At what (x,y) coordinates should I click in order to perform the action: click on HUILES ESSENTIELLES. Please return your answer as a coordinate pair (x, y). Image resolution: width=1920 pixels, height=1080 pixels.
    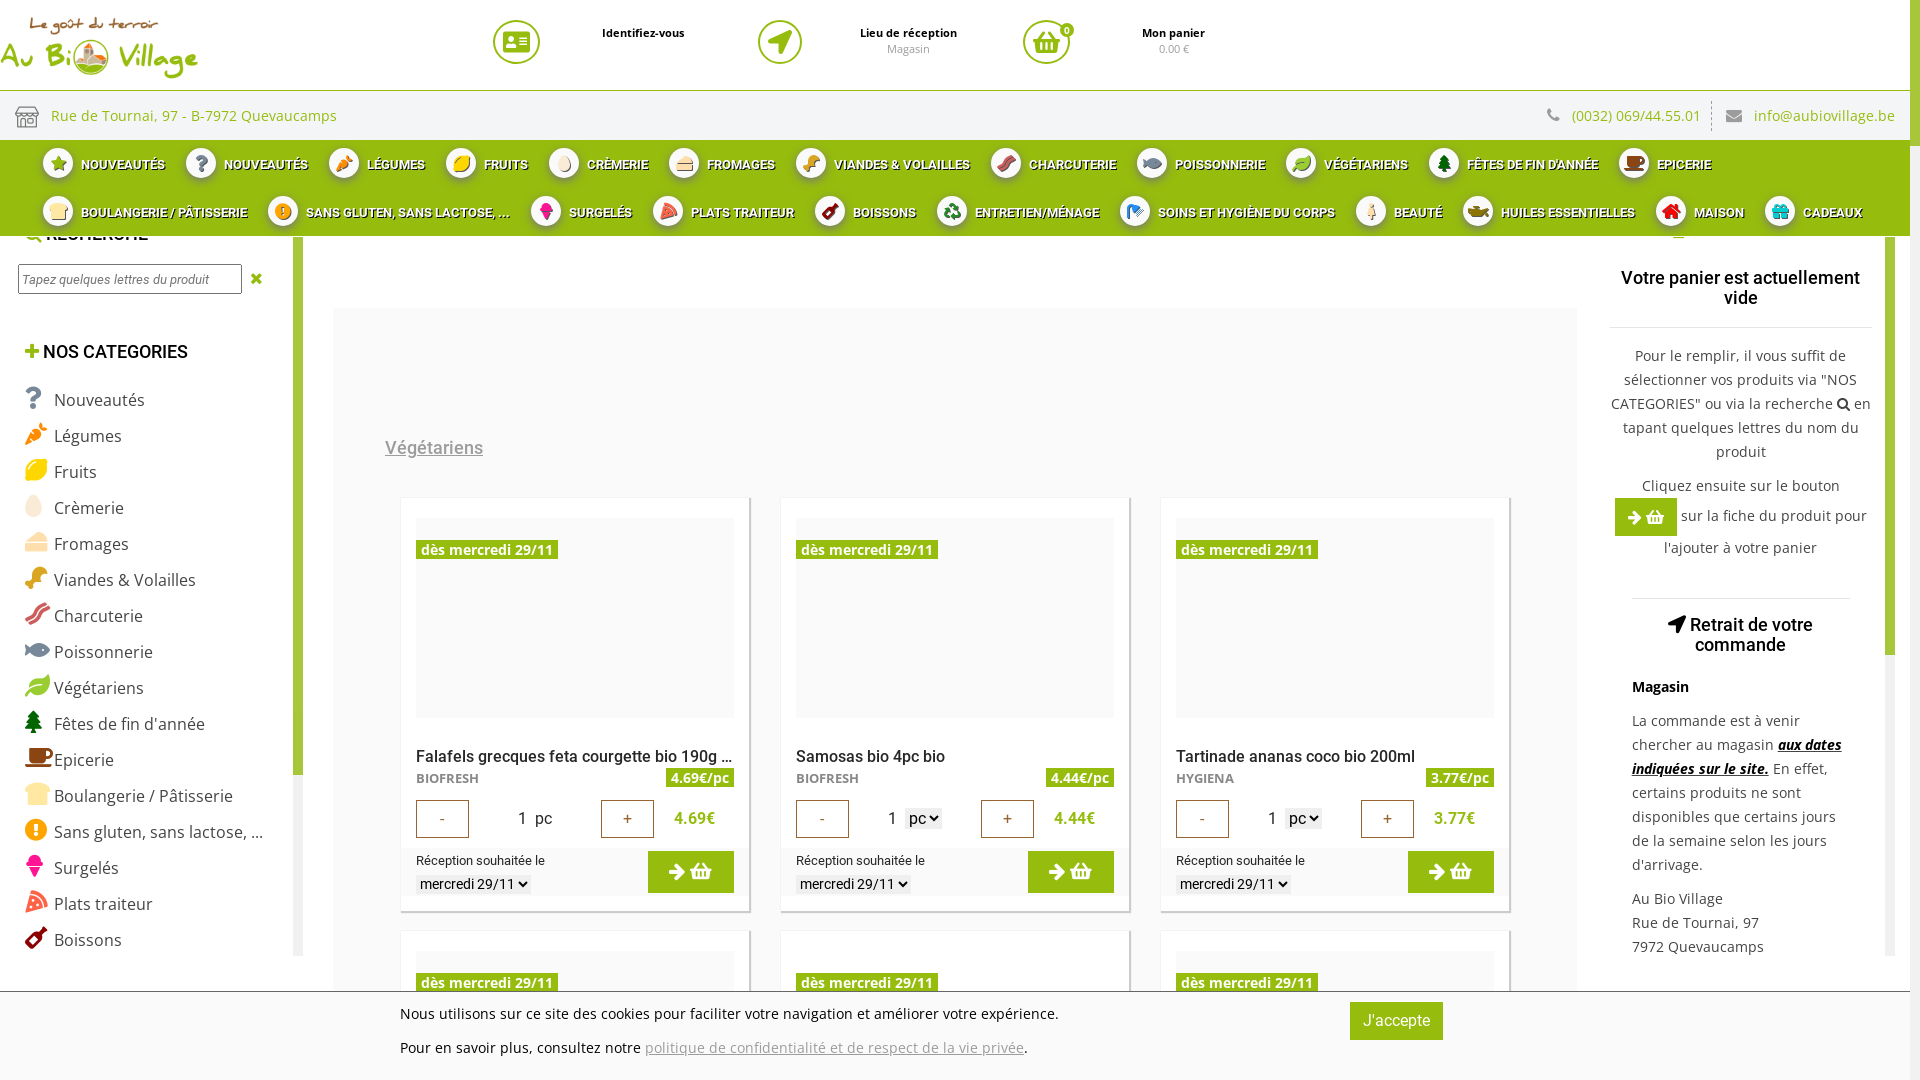
    Looking at the image, I should click on (1546, 207).